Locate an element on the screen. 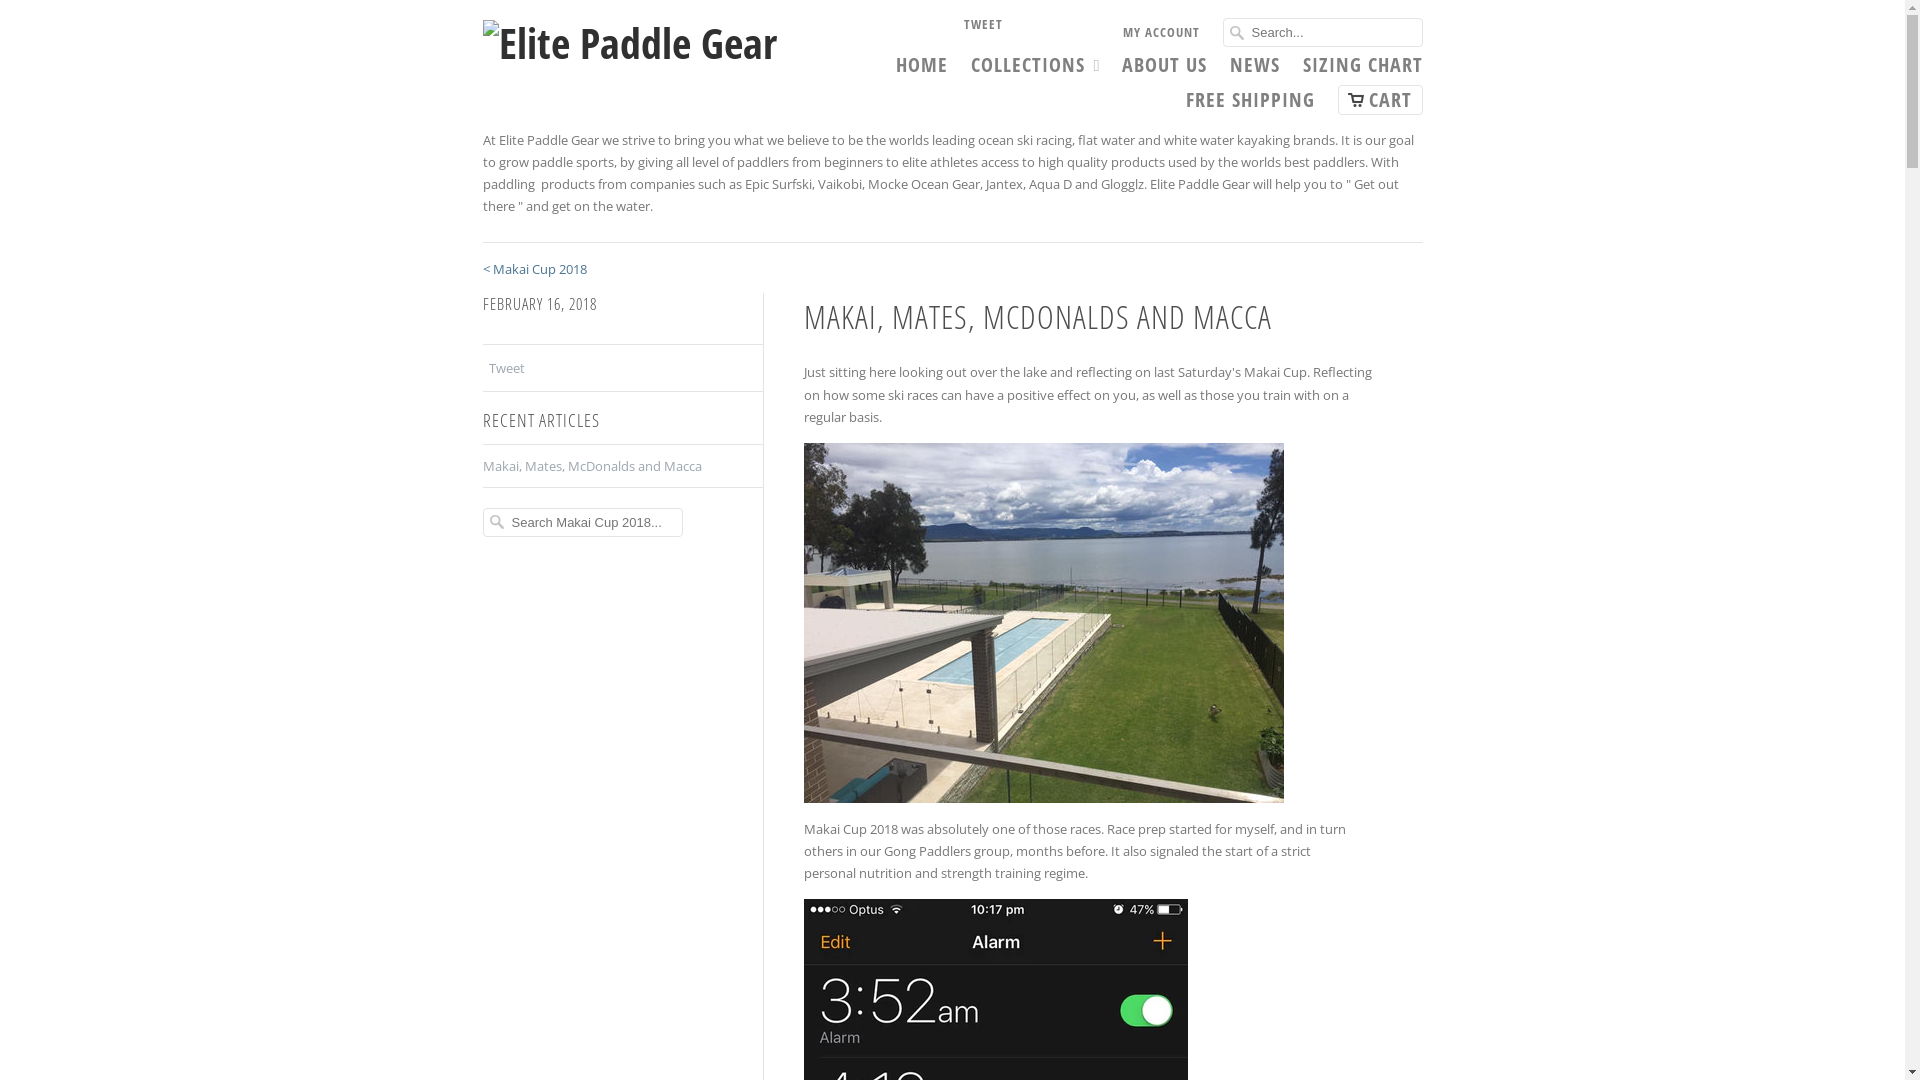 This screenshot has width=1920, height=1080. CART is located at coordinates (1380, 100).